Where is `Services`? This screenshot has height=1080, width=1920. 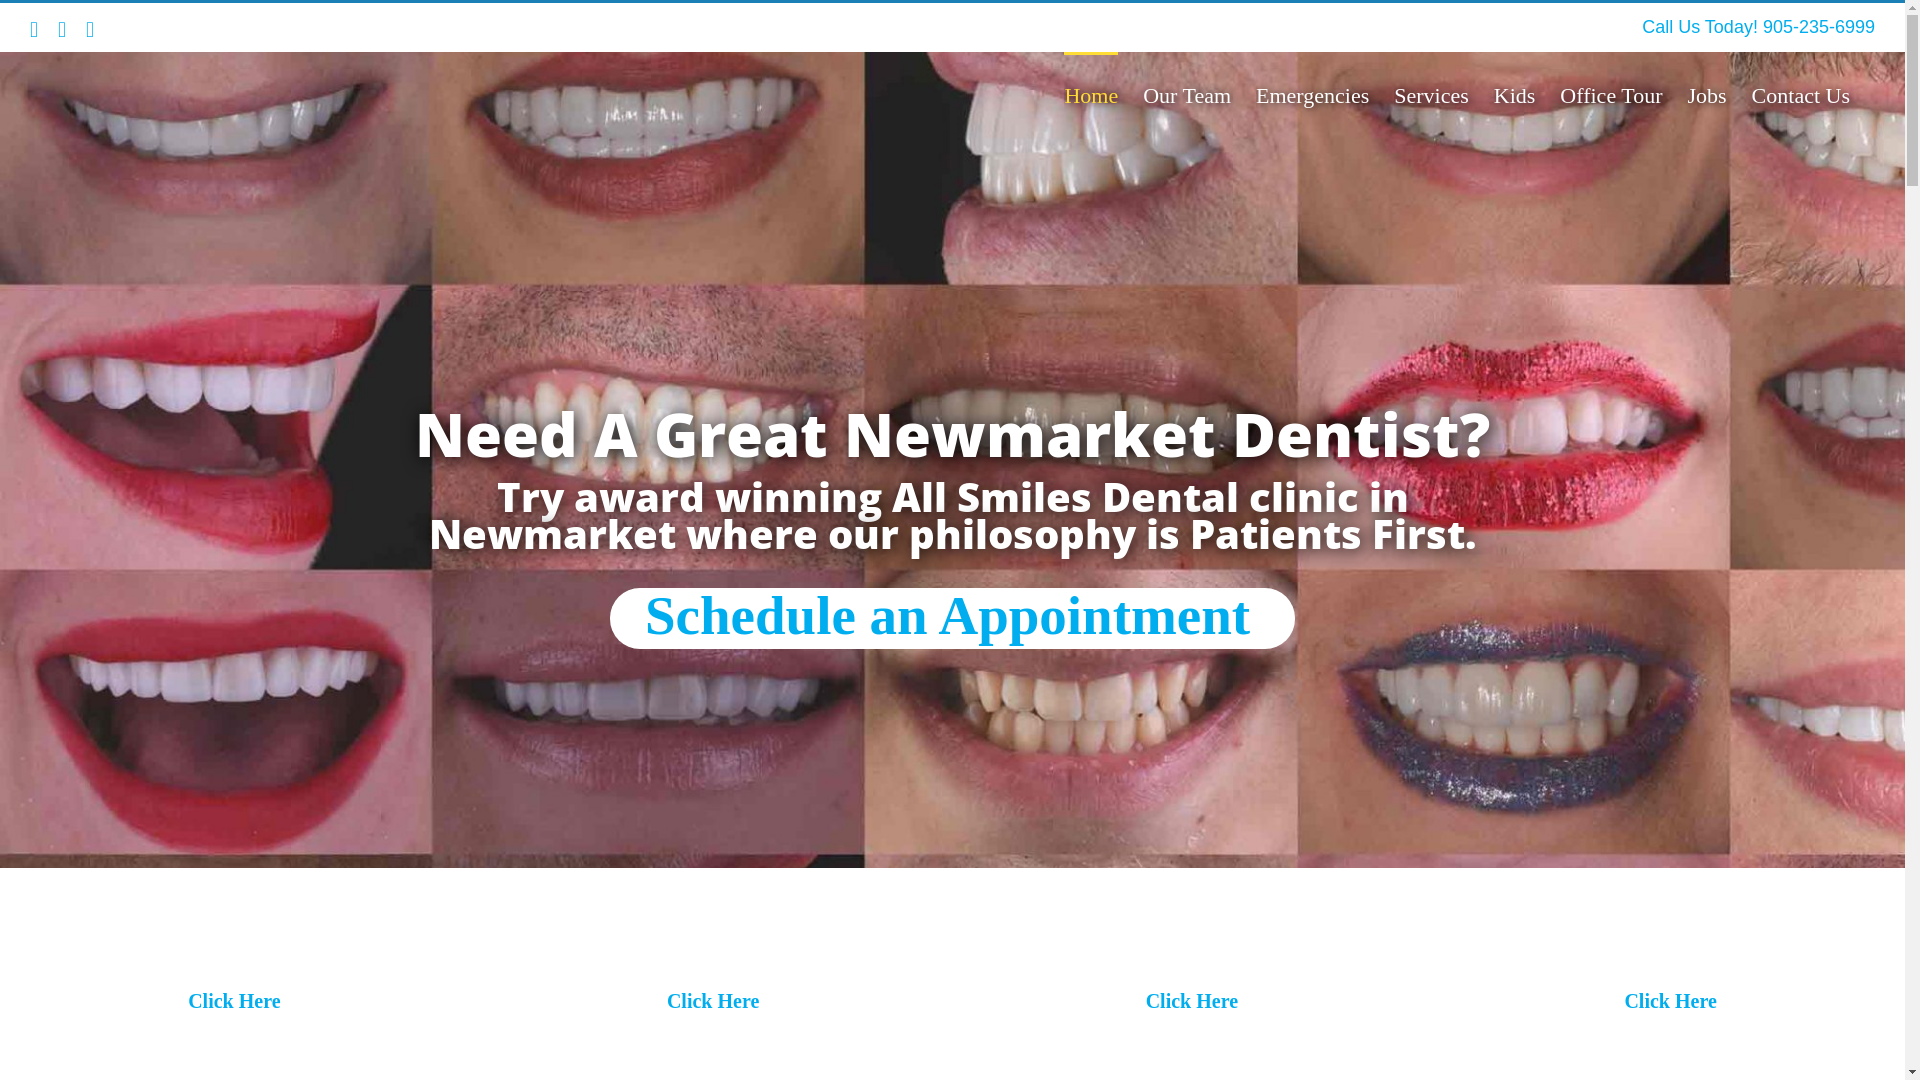 Services is located at coordinates (1432, 94).